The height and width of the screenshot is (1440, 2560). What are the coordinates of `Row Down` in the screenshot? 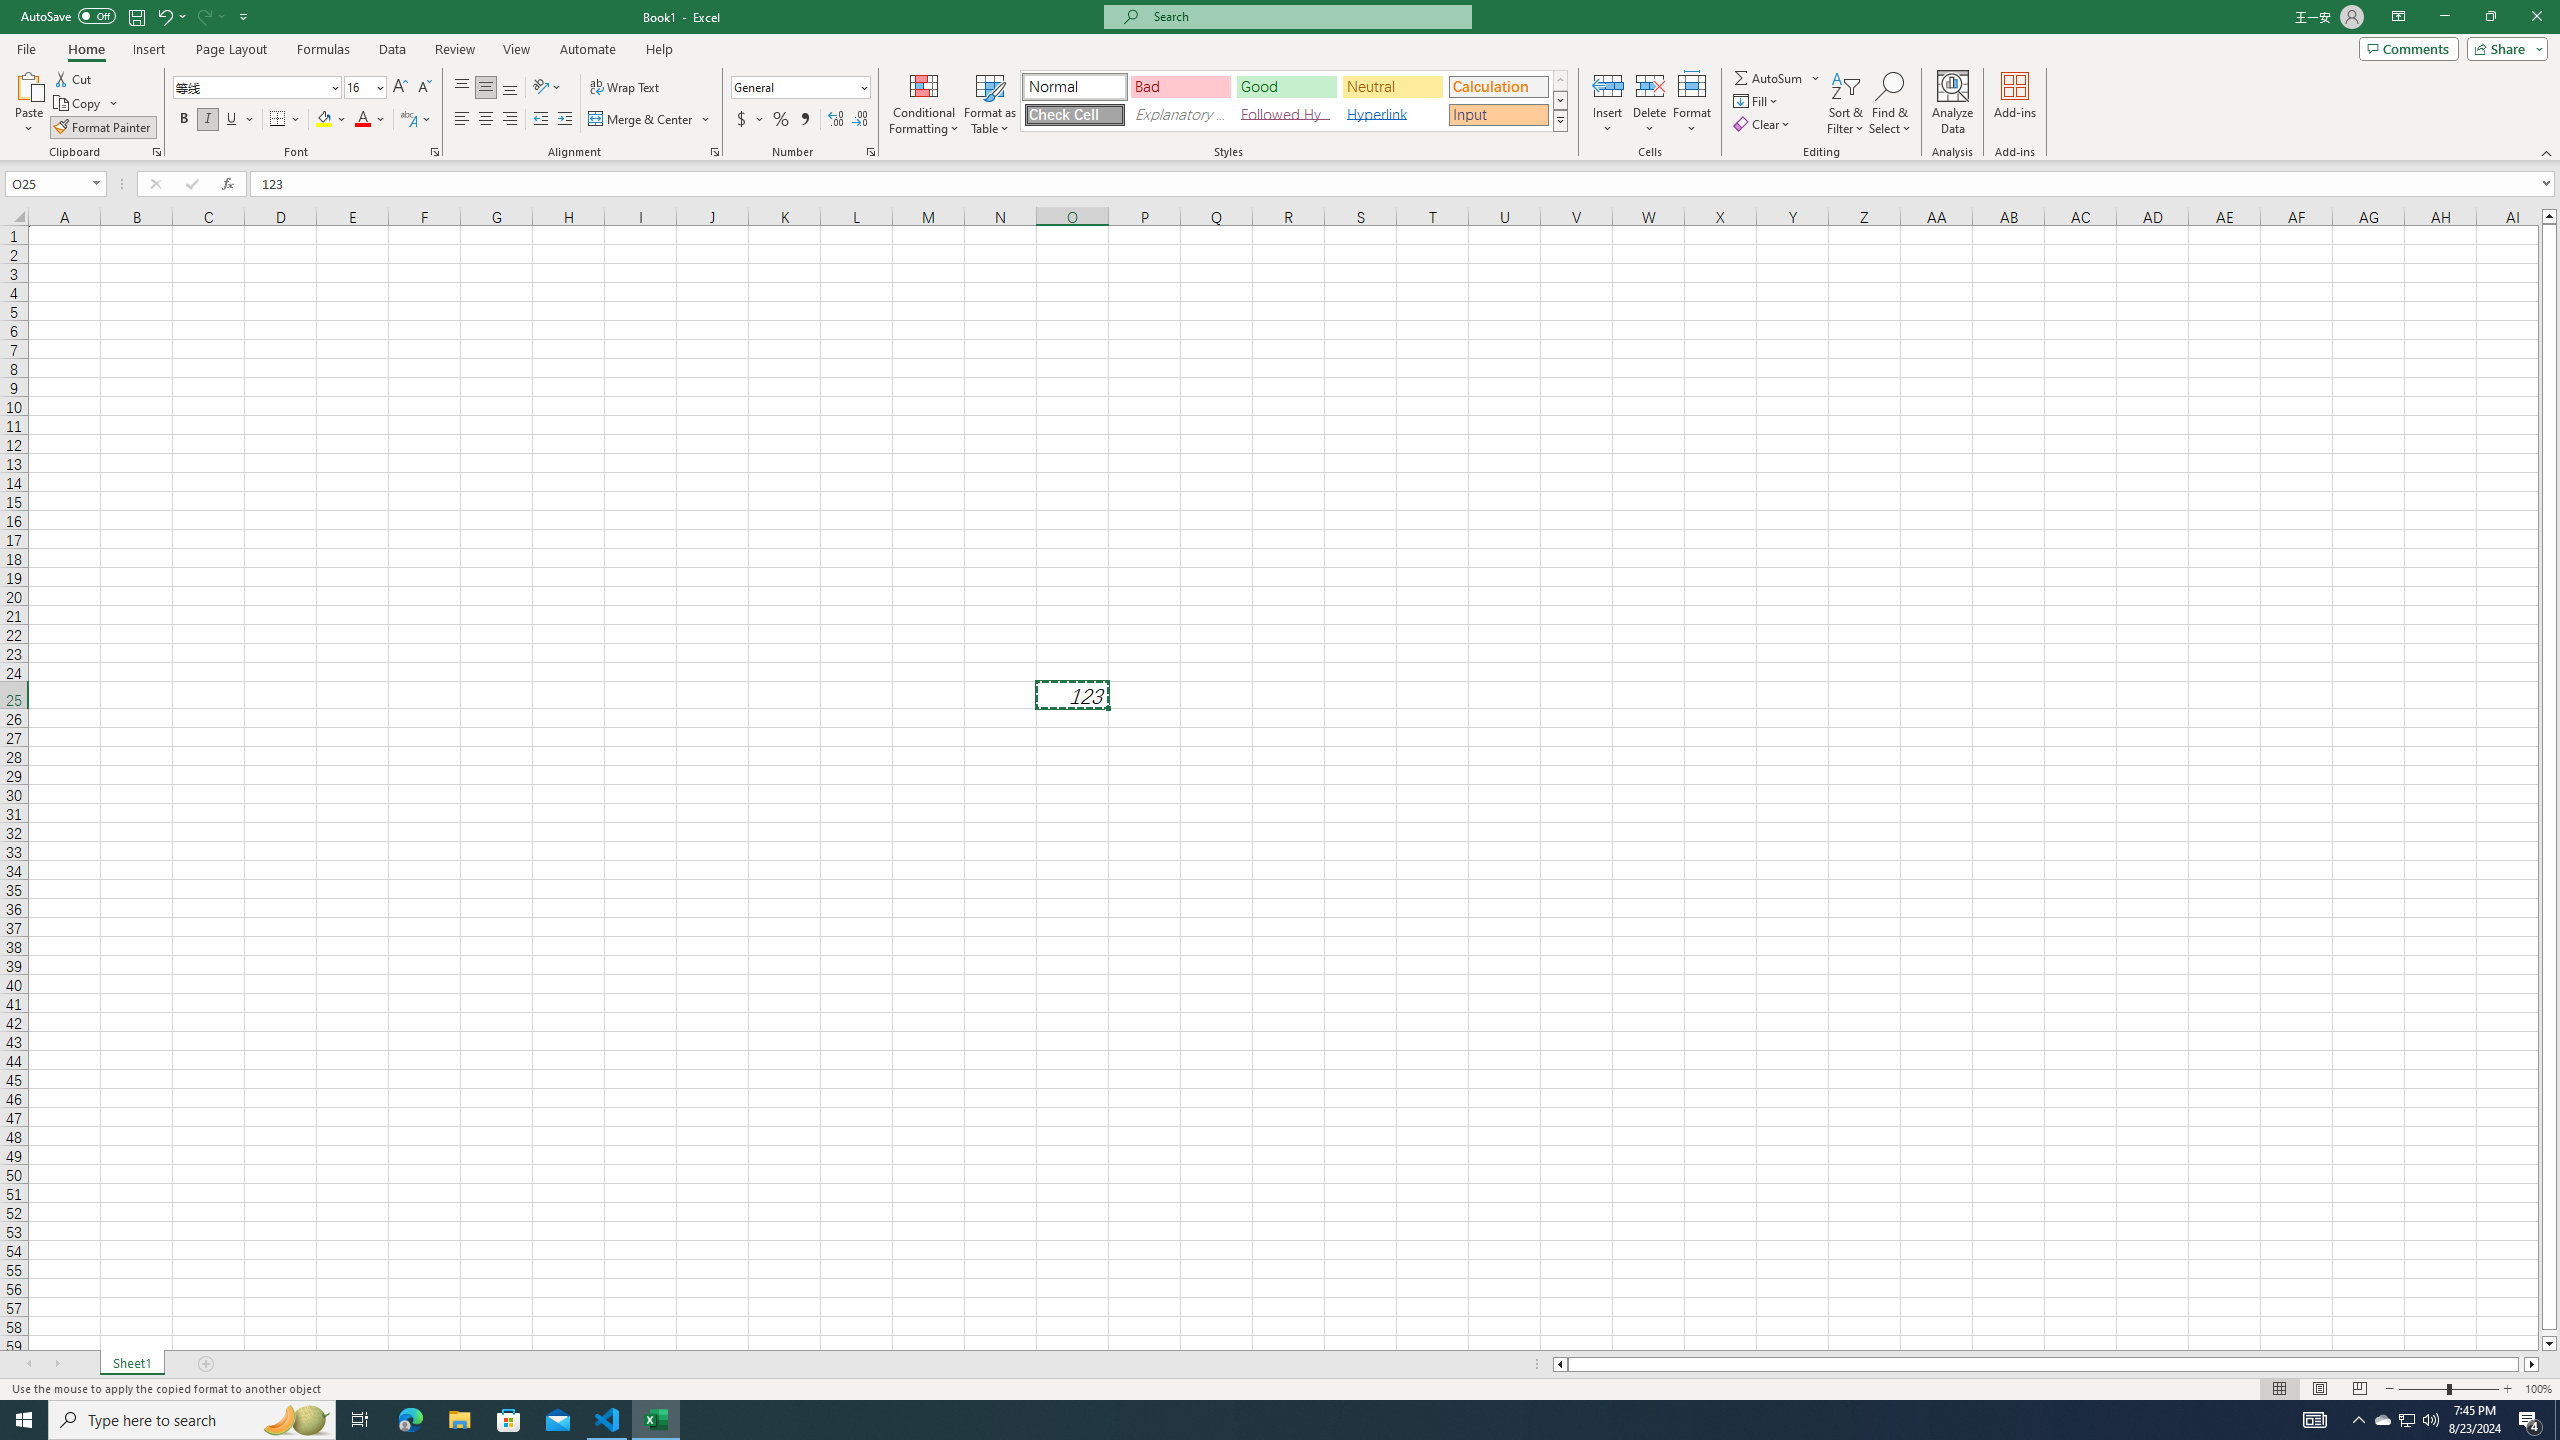 It's located at (1560, 100).